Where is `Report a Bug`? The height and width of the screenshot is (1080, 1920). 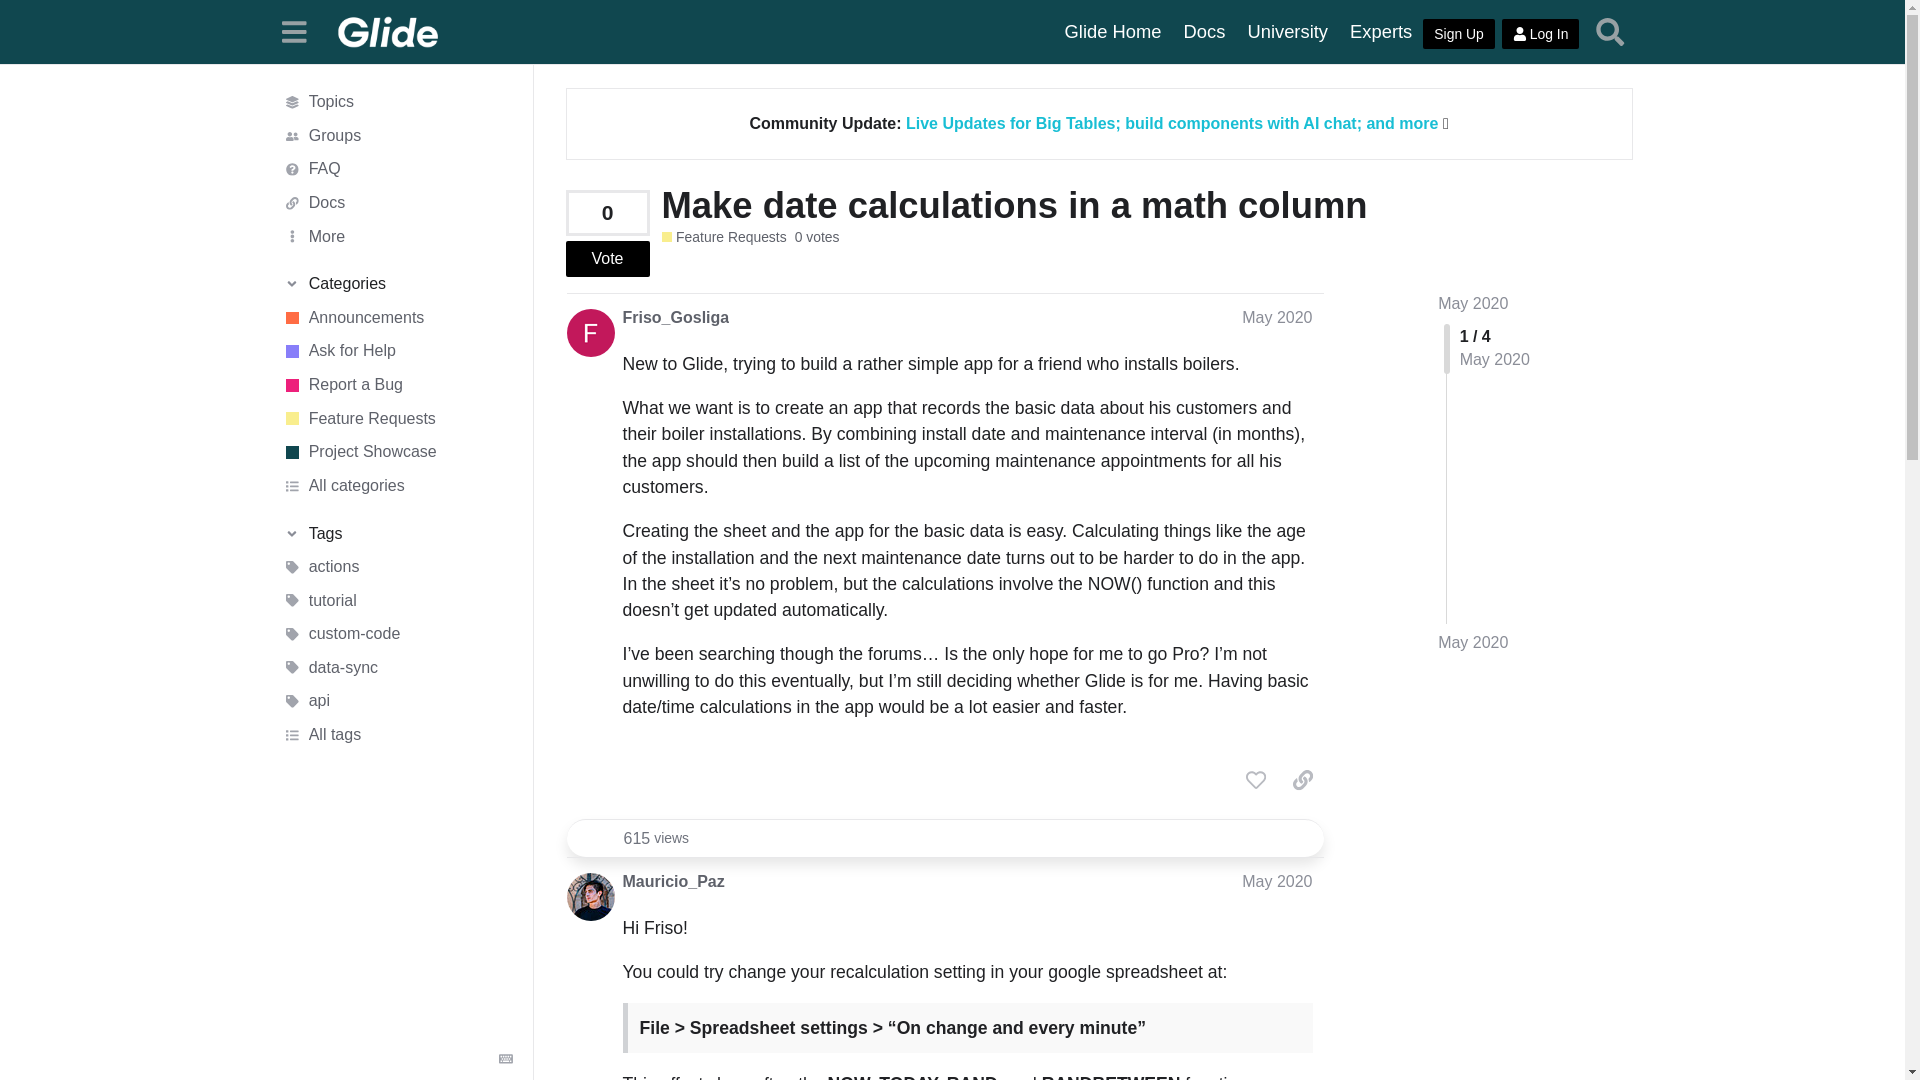 Report a Bug is located at coordinates (397, 384).